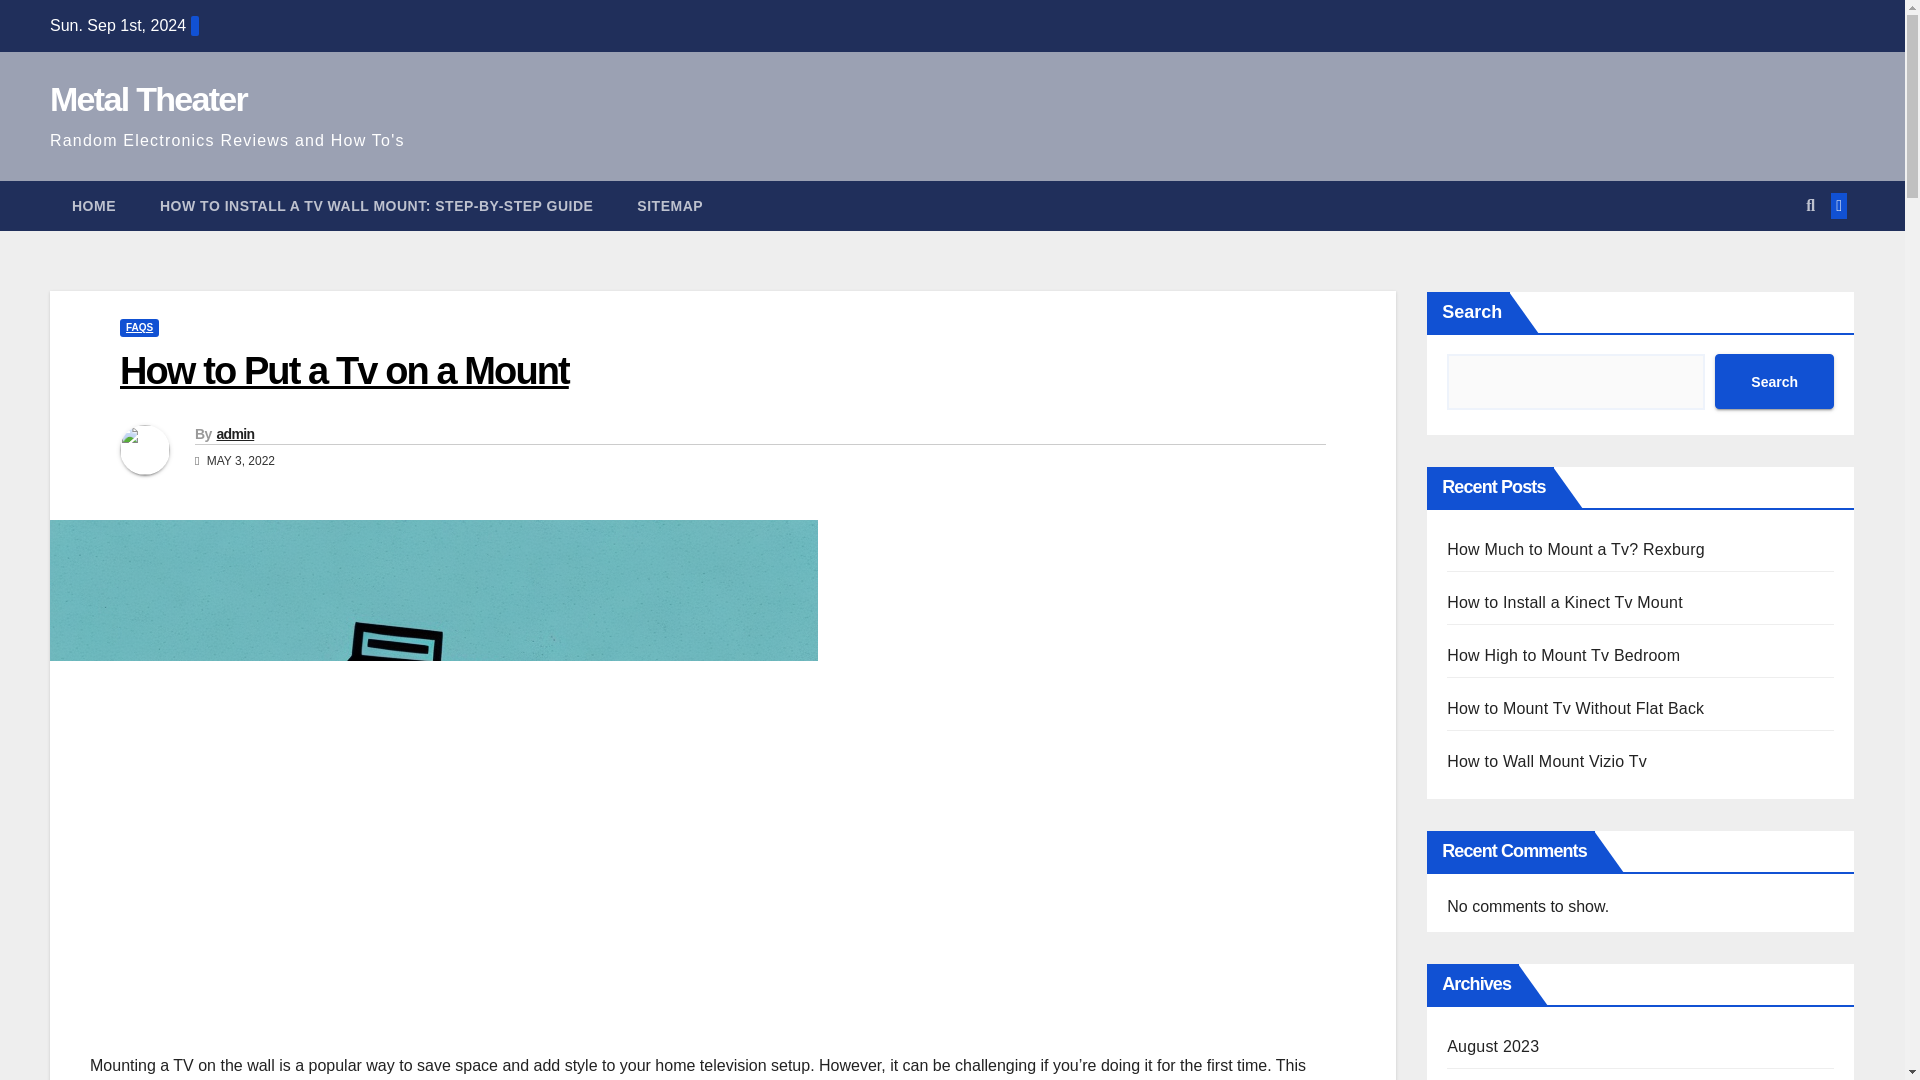 The width and height of the screenshot is (1920, 1080). Describe the element at coordinates (344, 370) in the screenshot. I see `Permalink to: How to Put a Tv on a Mount` at that location.